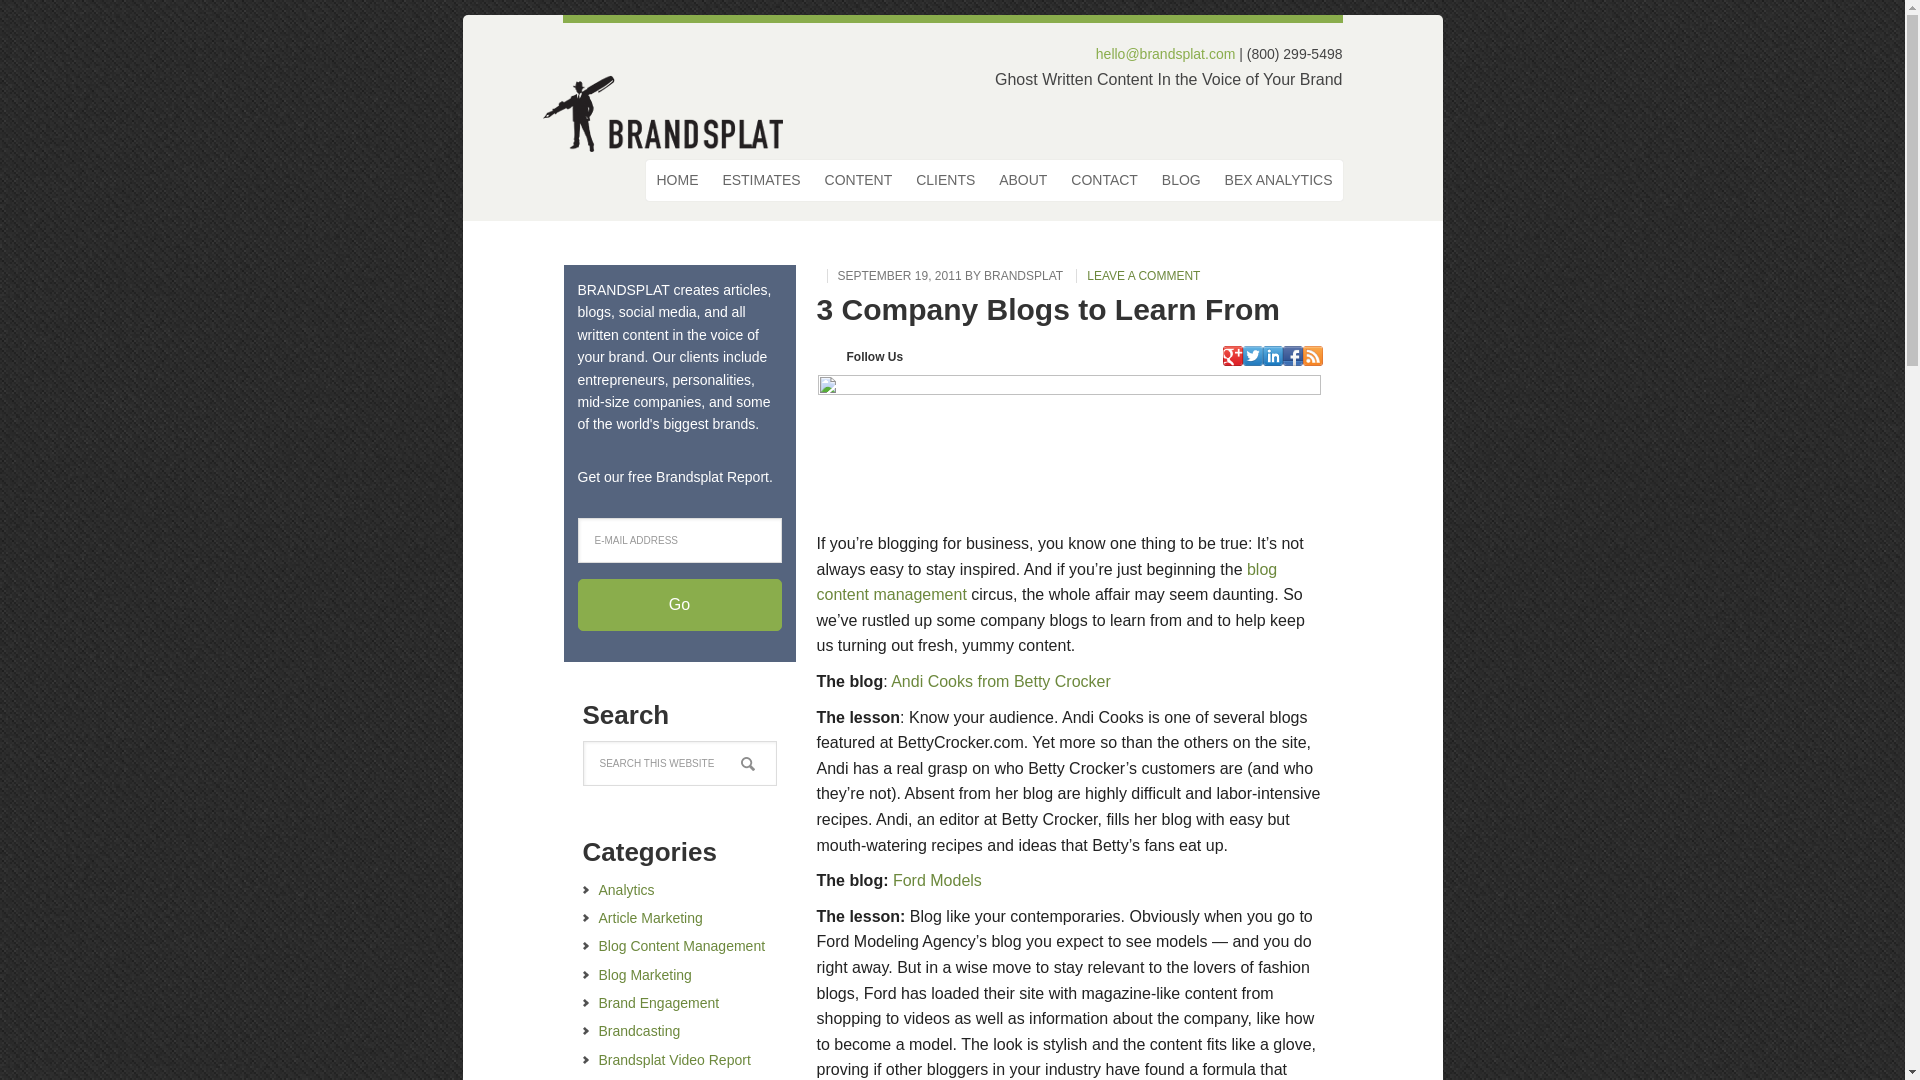 Image resolution: width=1920 pixels, height=1080 pixels. Describe the element at coordinates (1046, 582) in the screenshot. I see `blog content management` at that location.